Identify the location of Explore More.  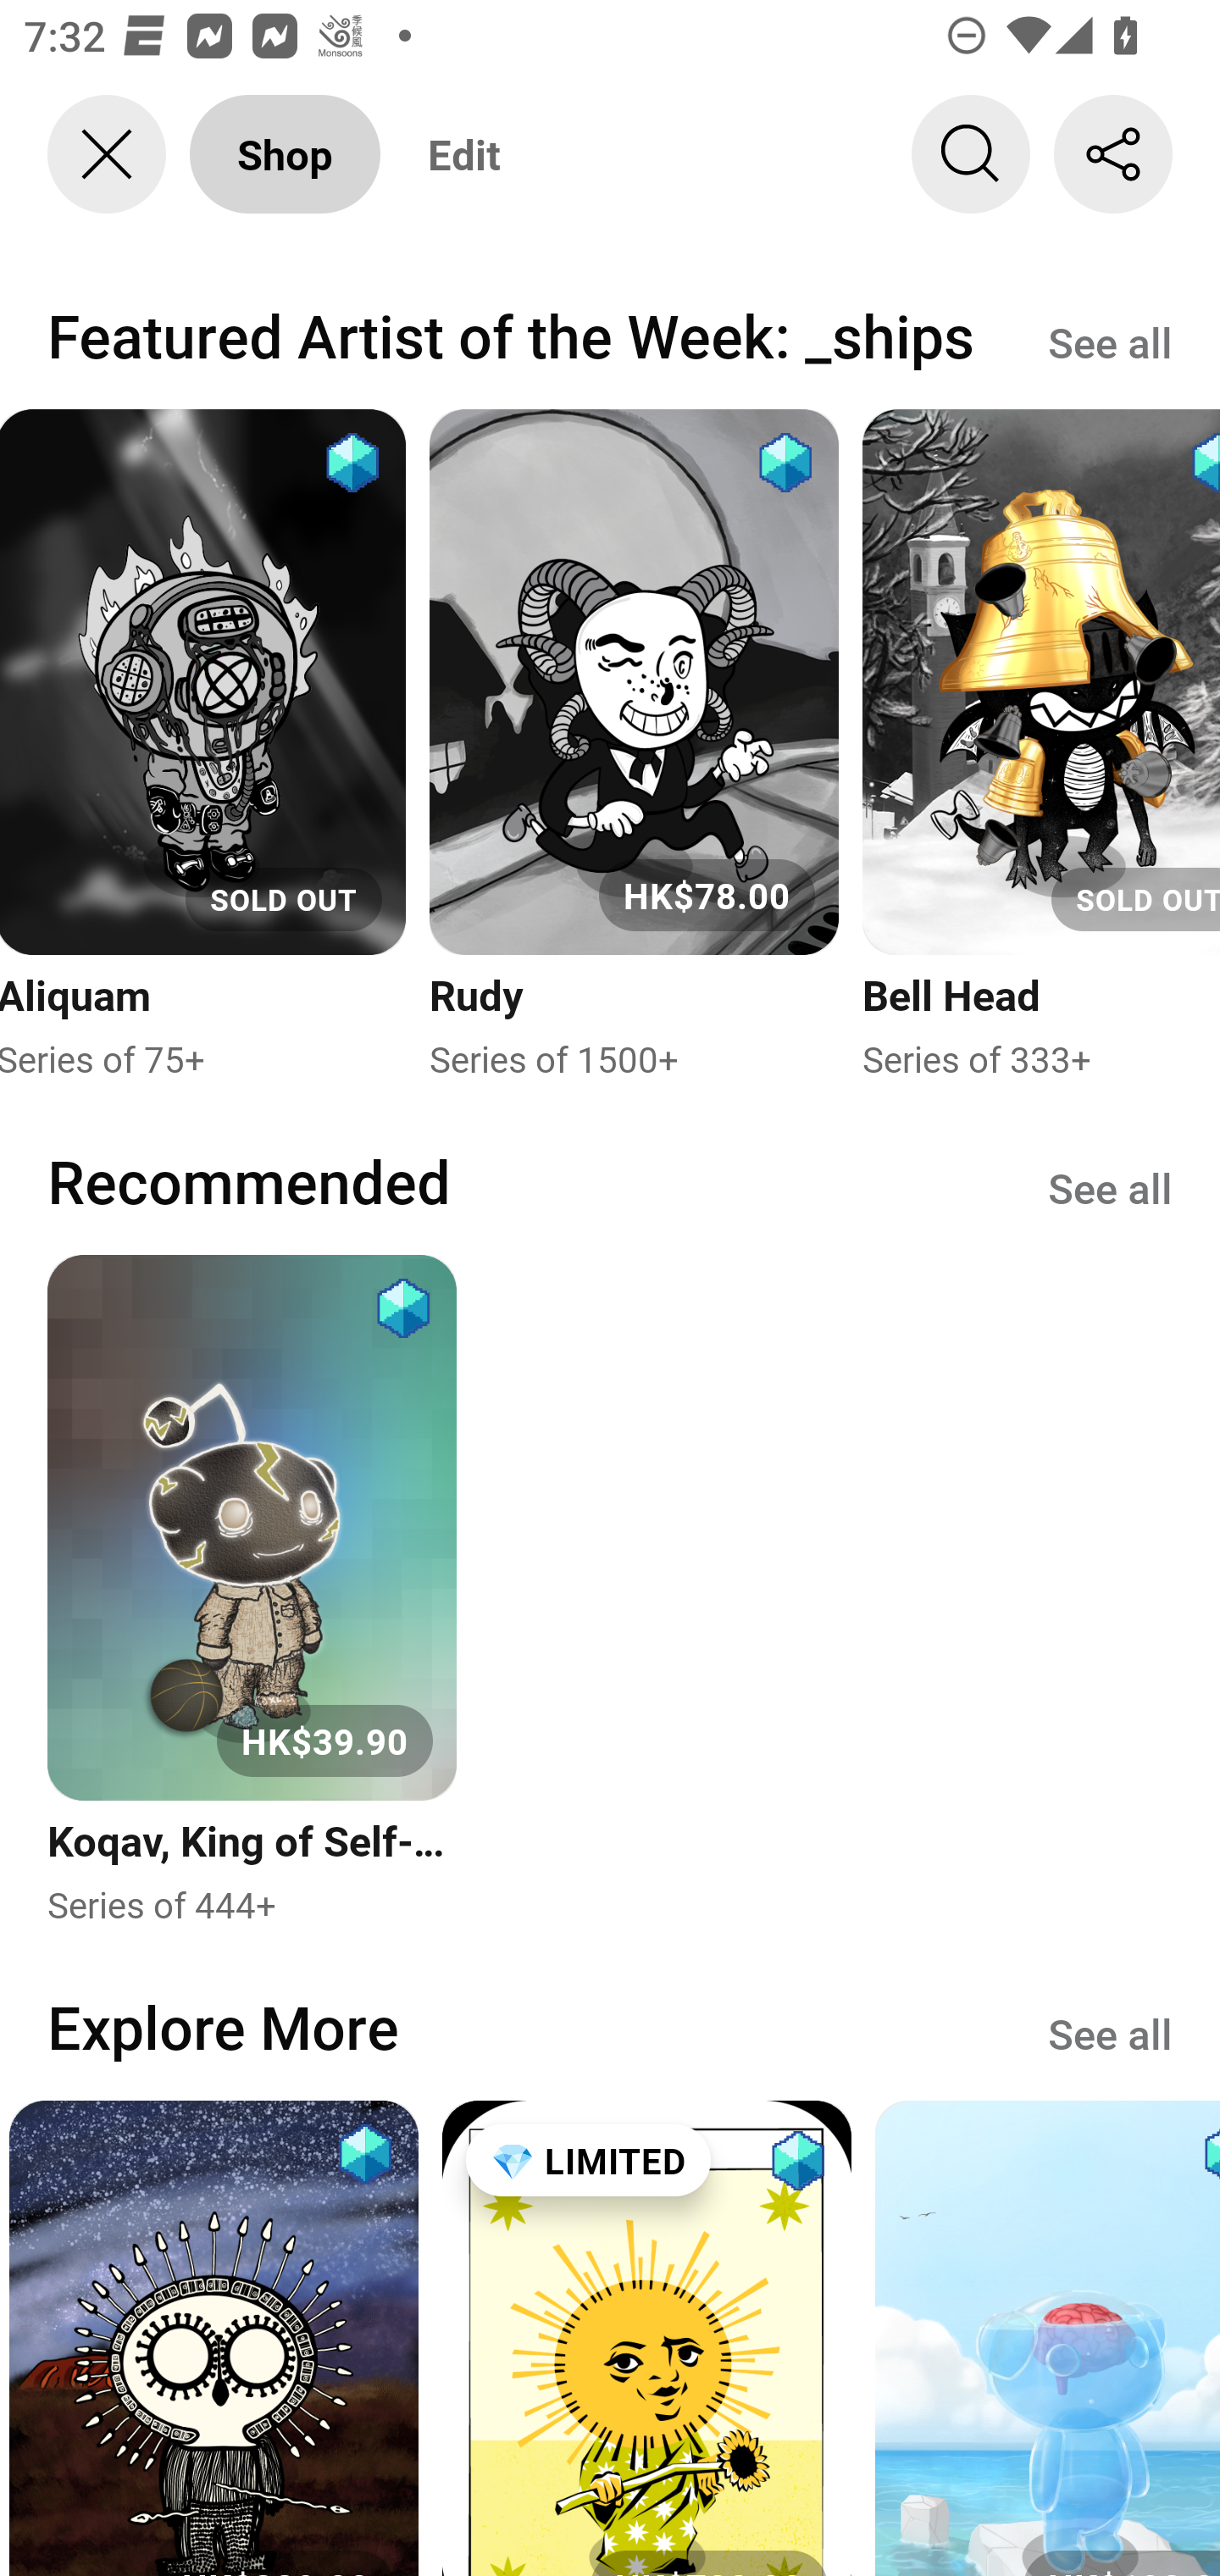
(223, 2025).